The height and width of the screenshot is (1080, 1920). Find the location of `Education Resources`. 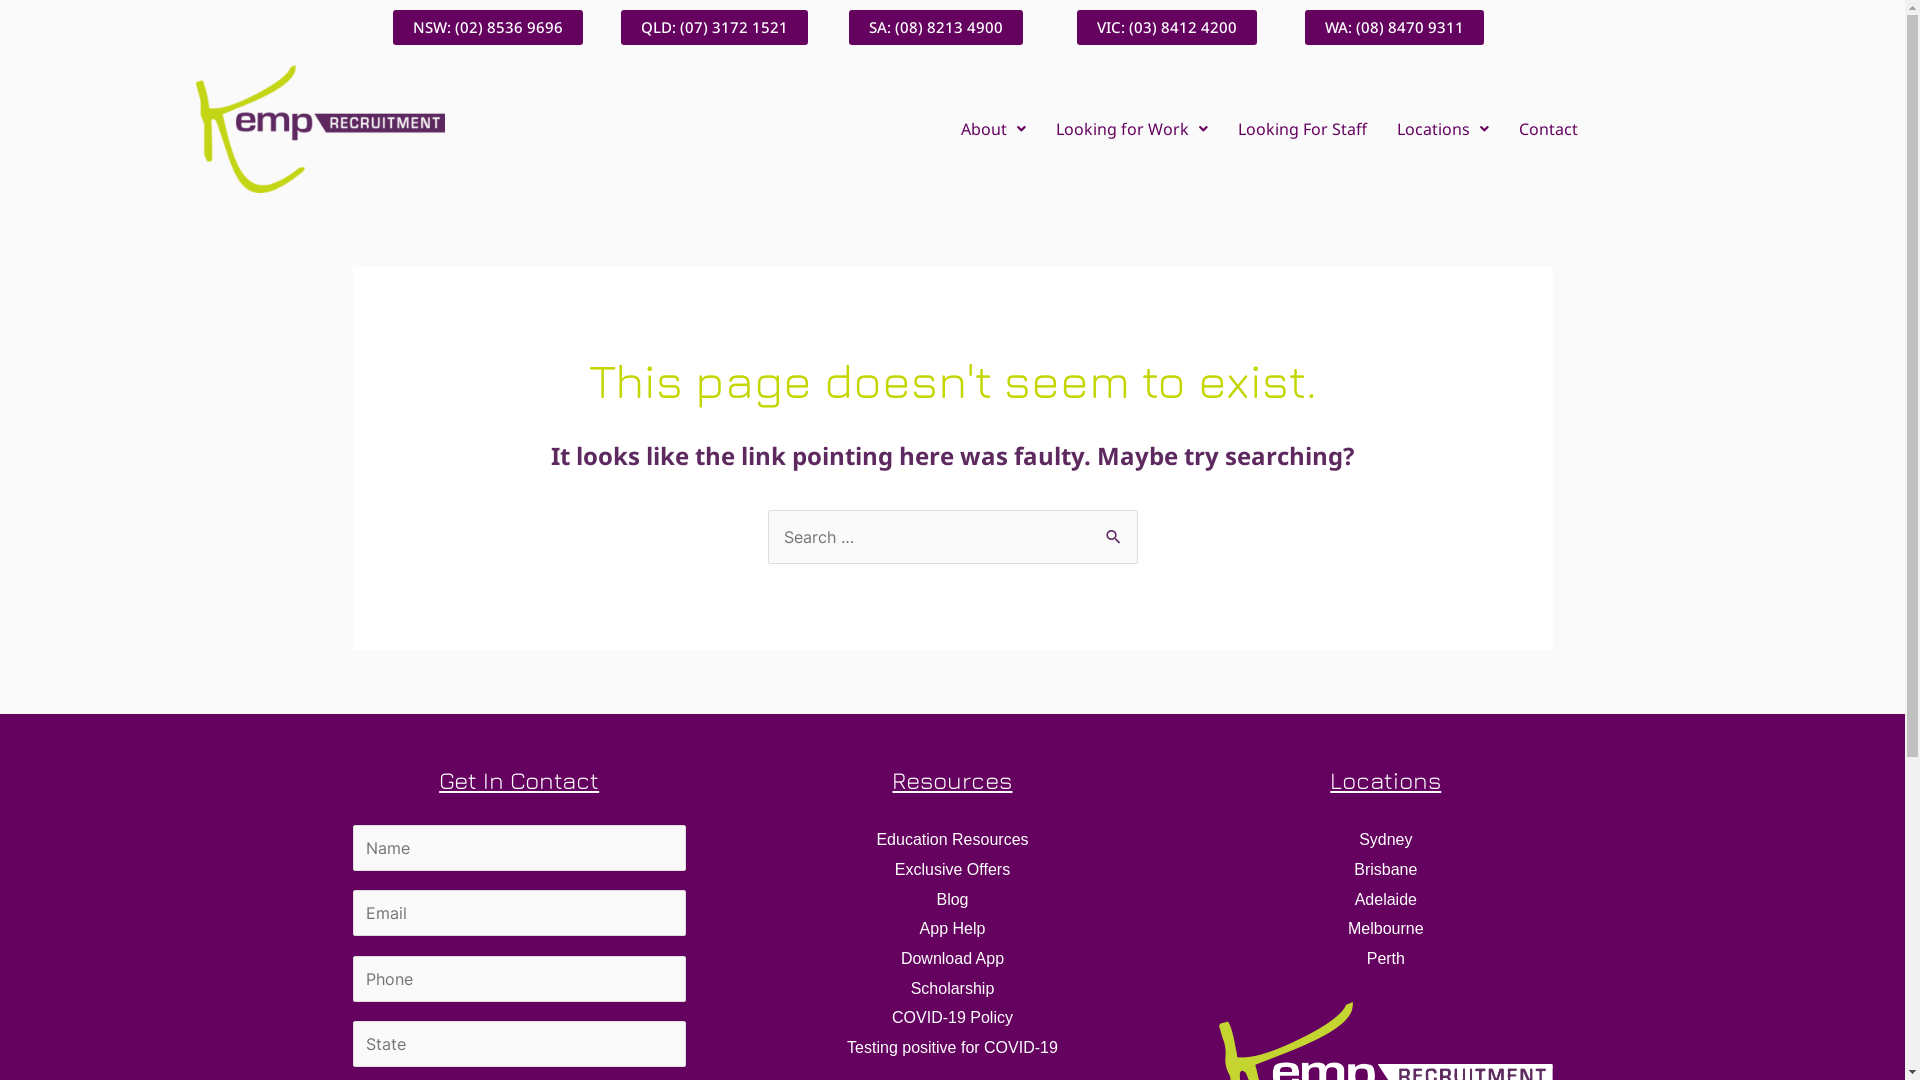

Education Resources is located at coordinates (952, 840).